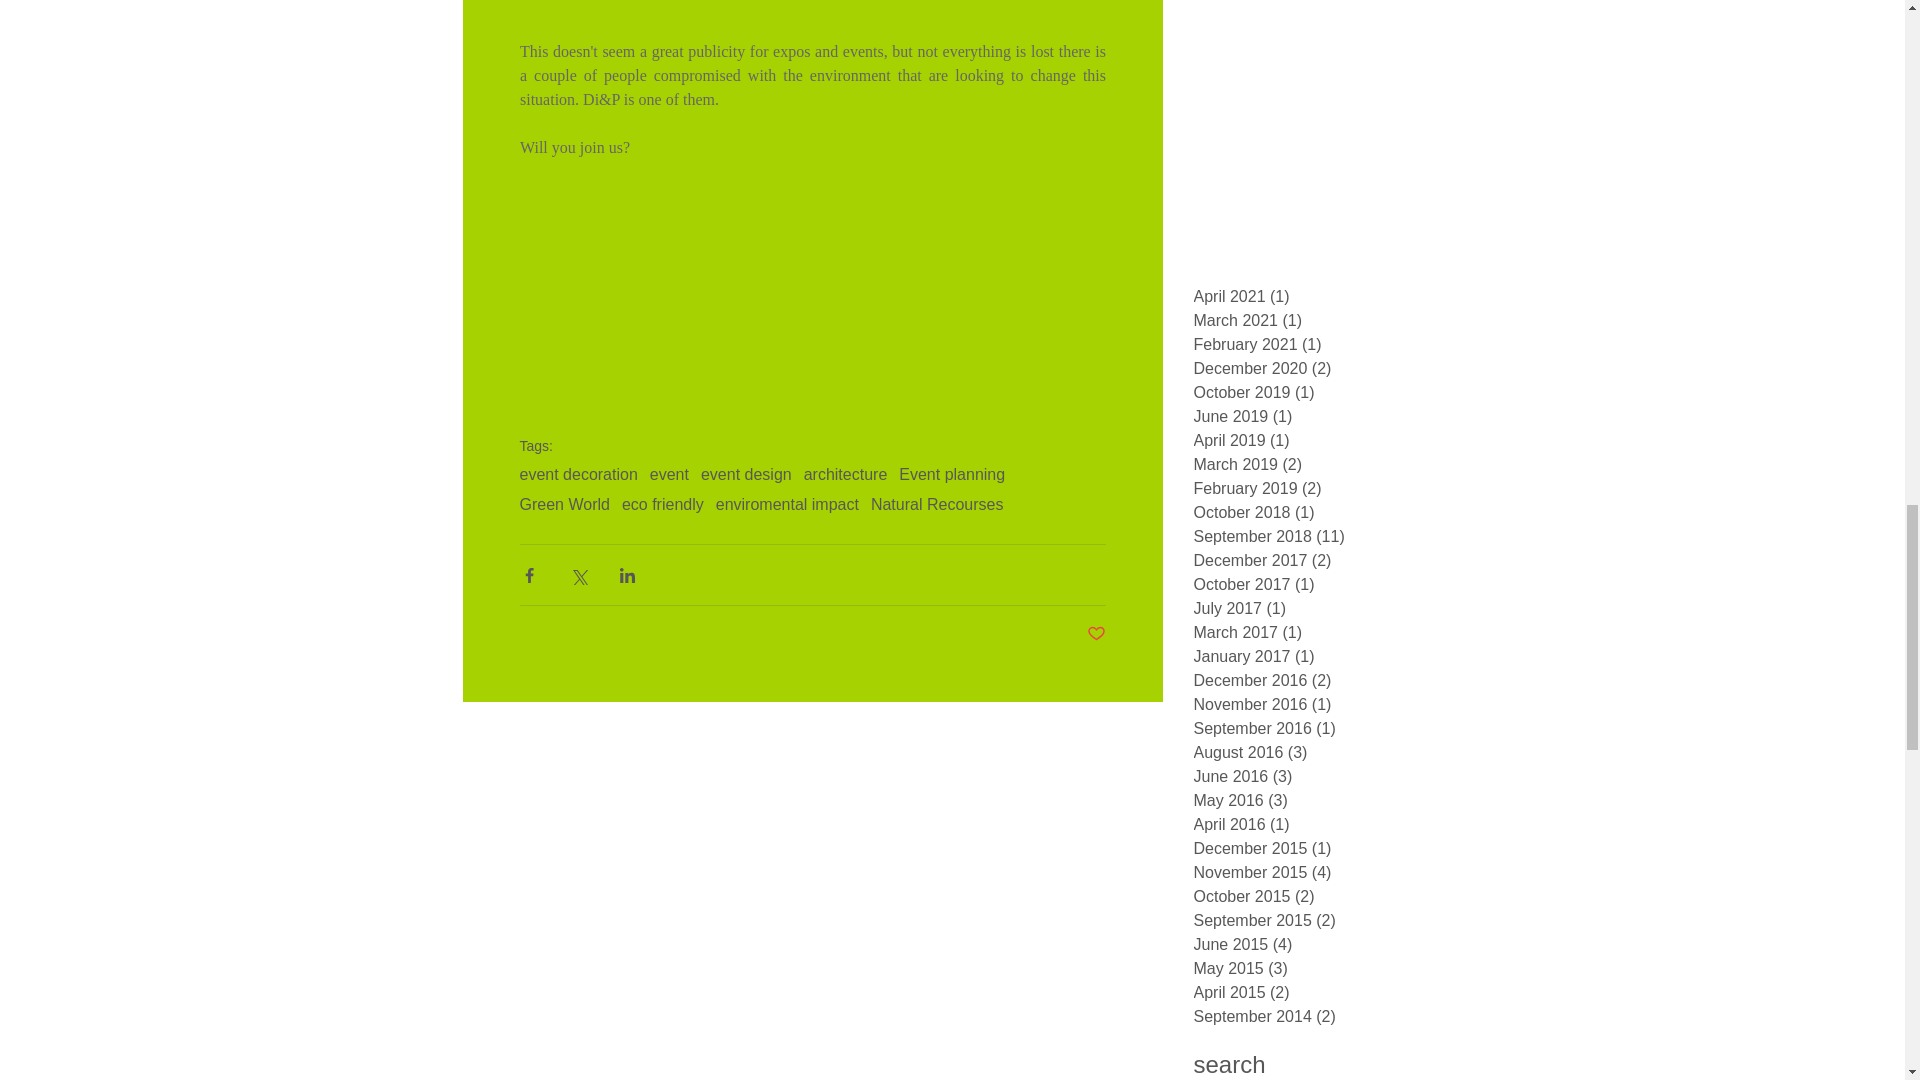  What do you see at coordinates (951, 474) in the screenshot?
I see `Event planning` at bounding box center [951, 474].